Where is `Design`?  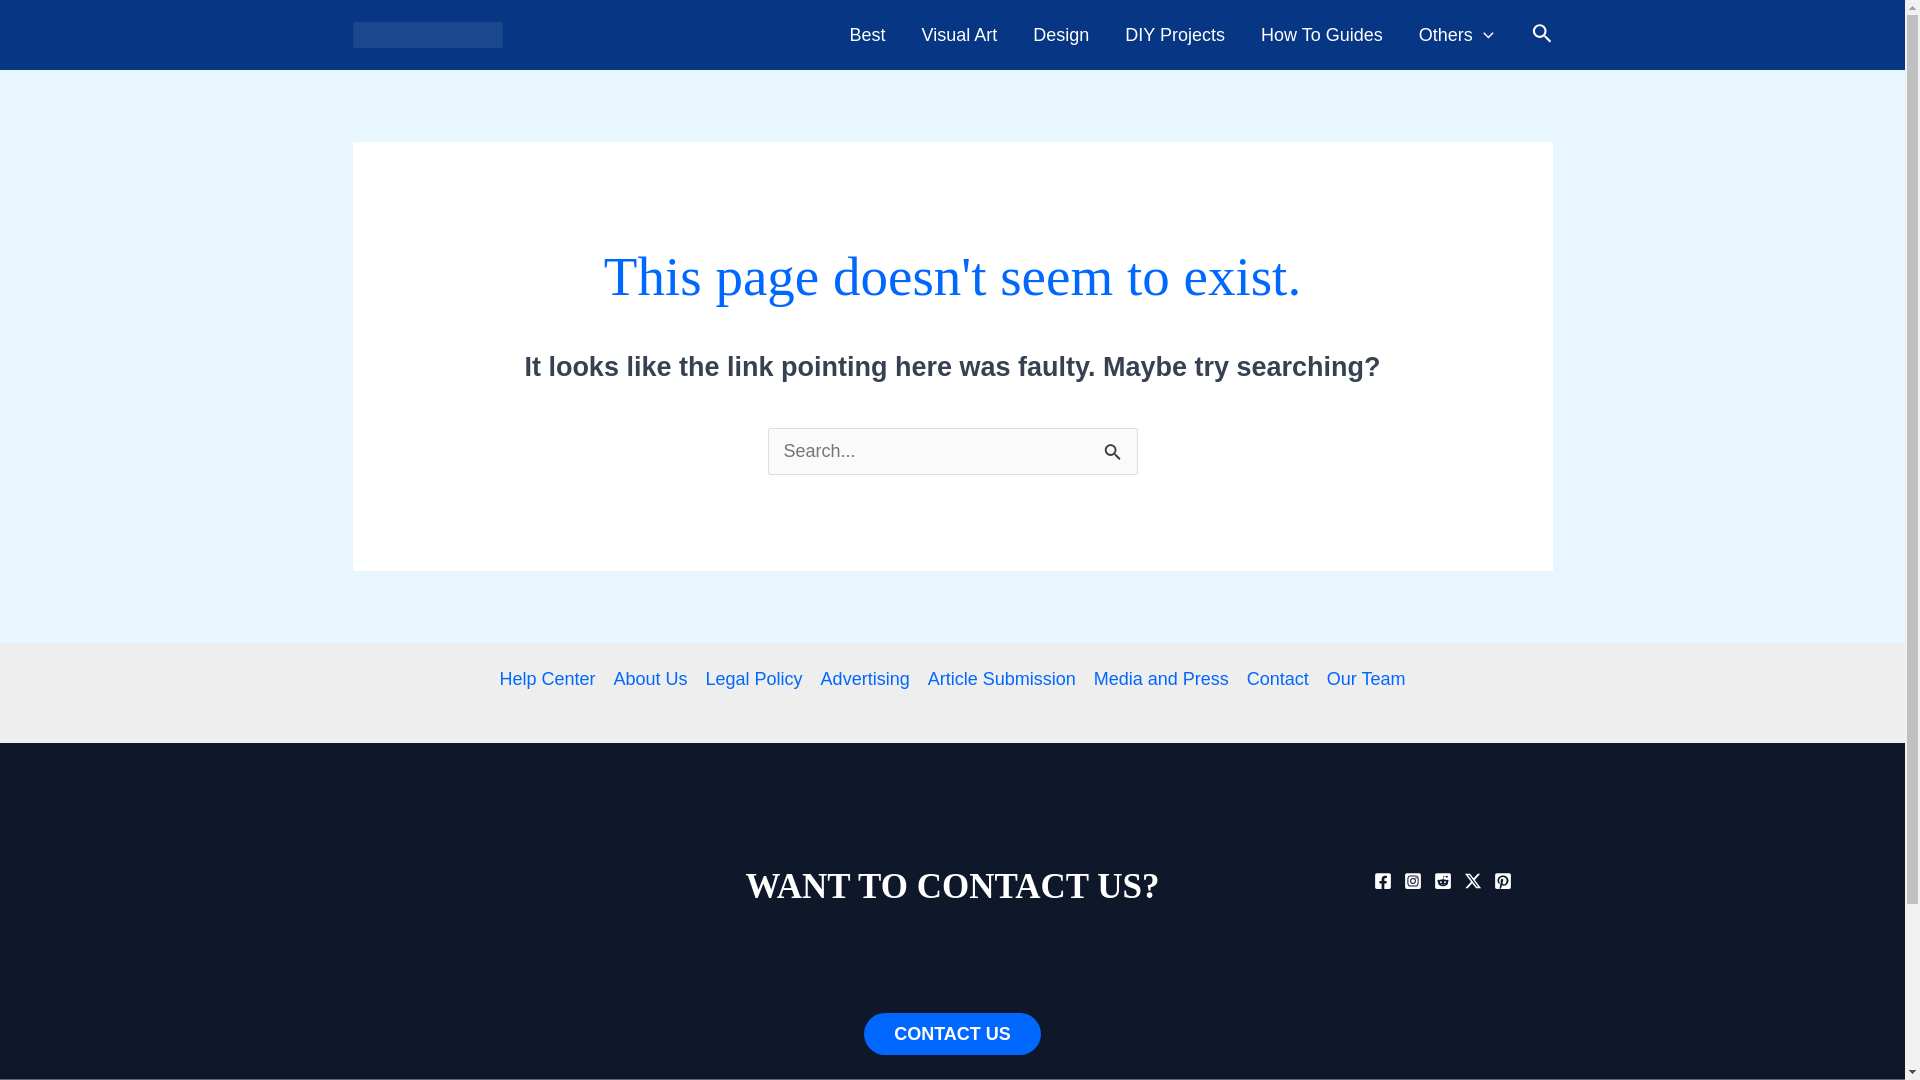 Design is located at coordinates (1061, 35).